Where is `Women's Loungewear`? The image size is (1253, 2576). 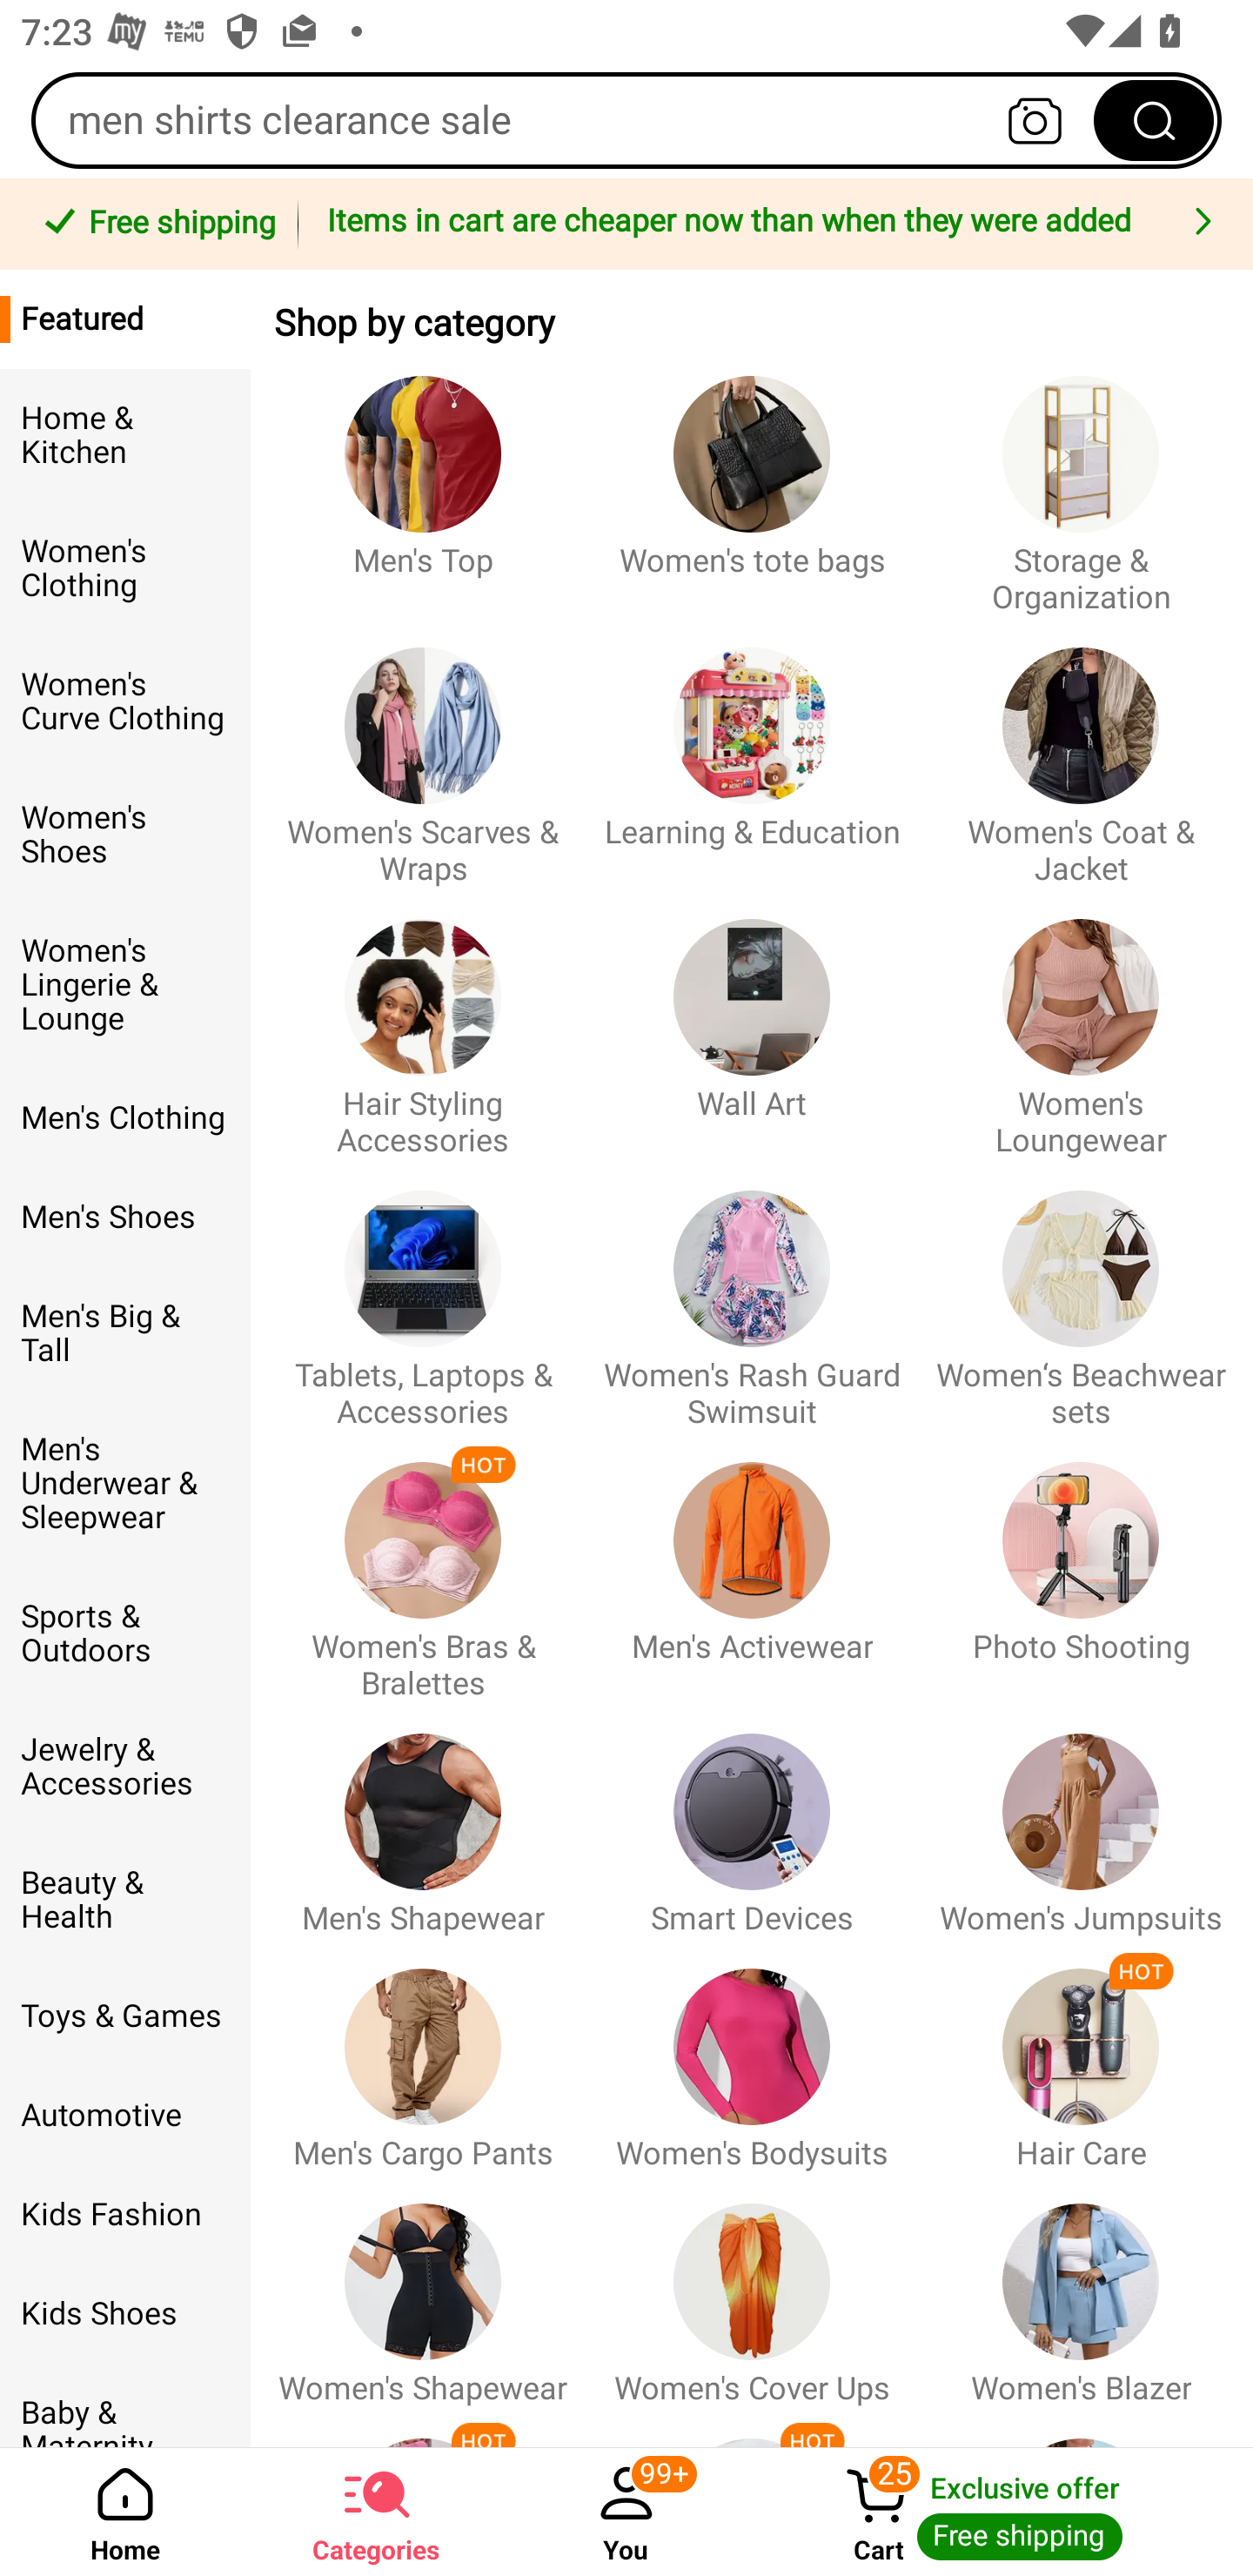
Women's Loungewear is located at coordinates (1081, 1023).